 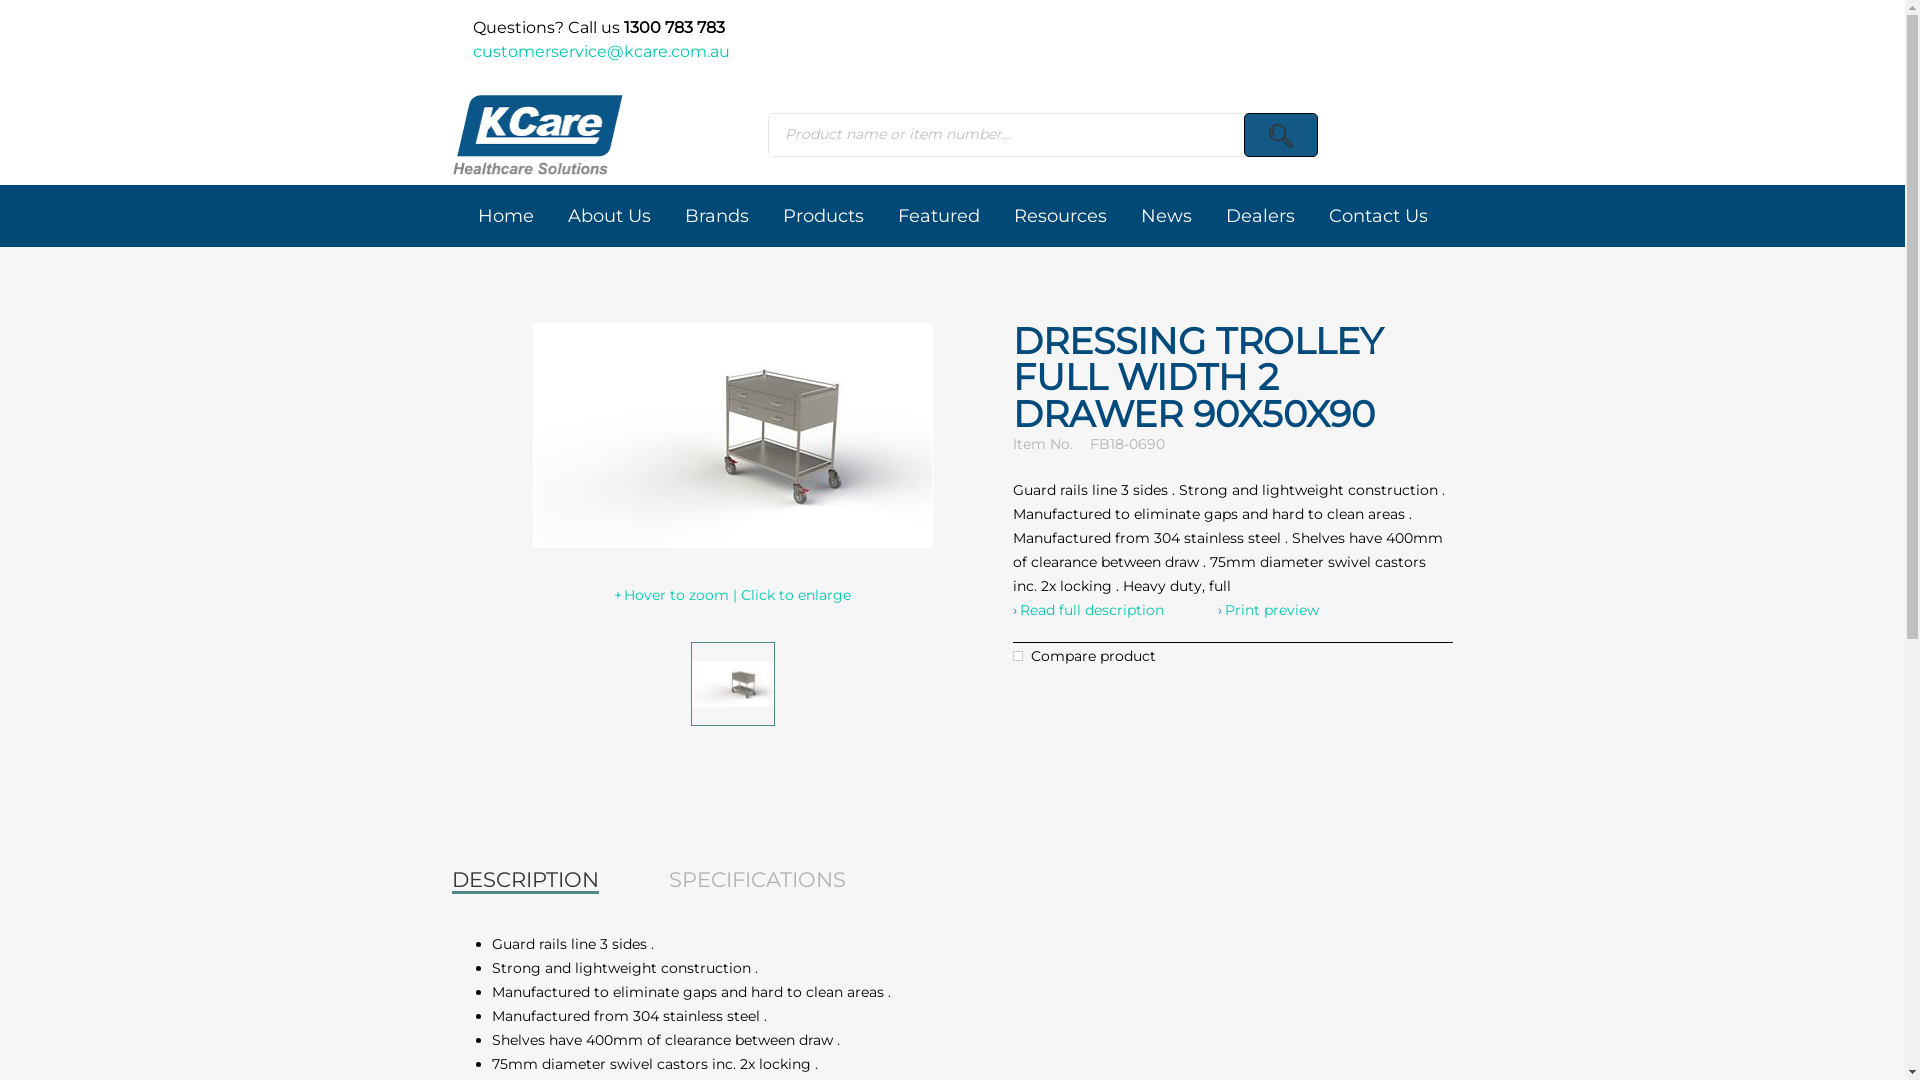 What do you see at coordinates (505, 216) in the screenshot?
I see `Home` at bounding box center [505, 216].